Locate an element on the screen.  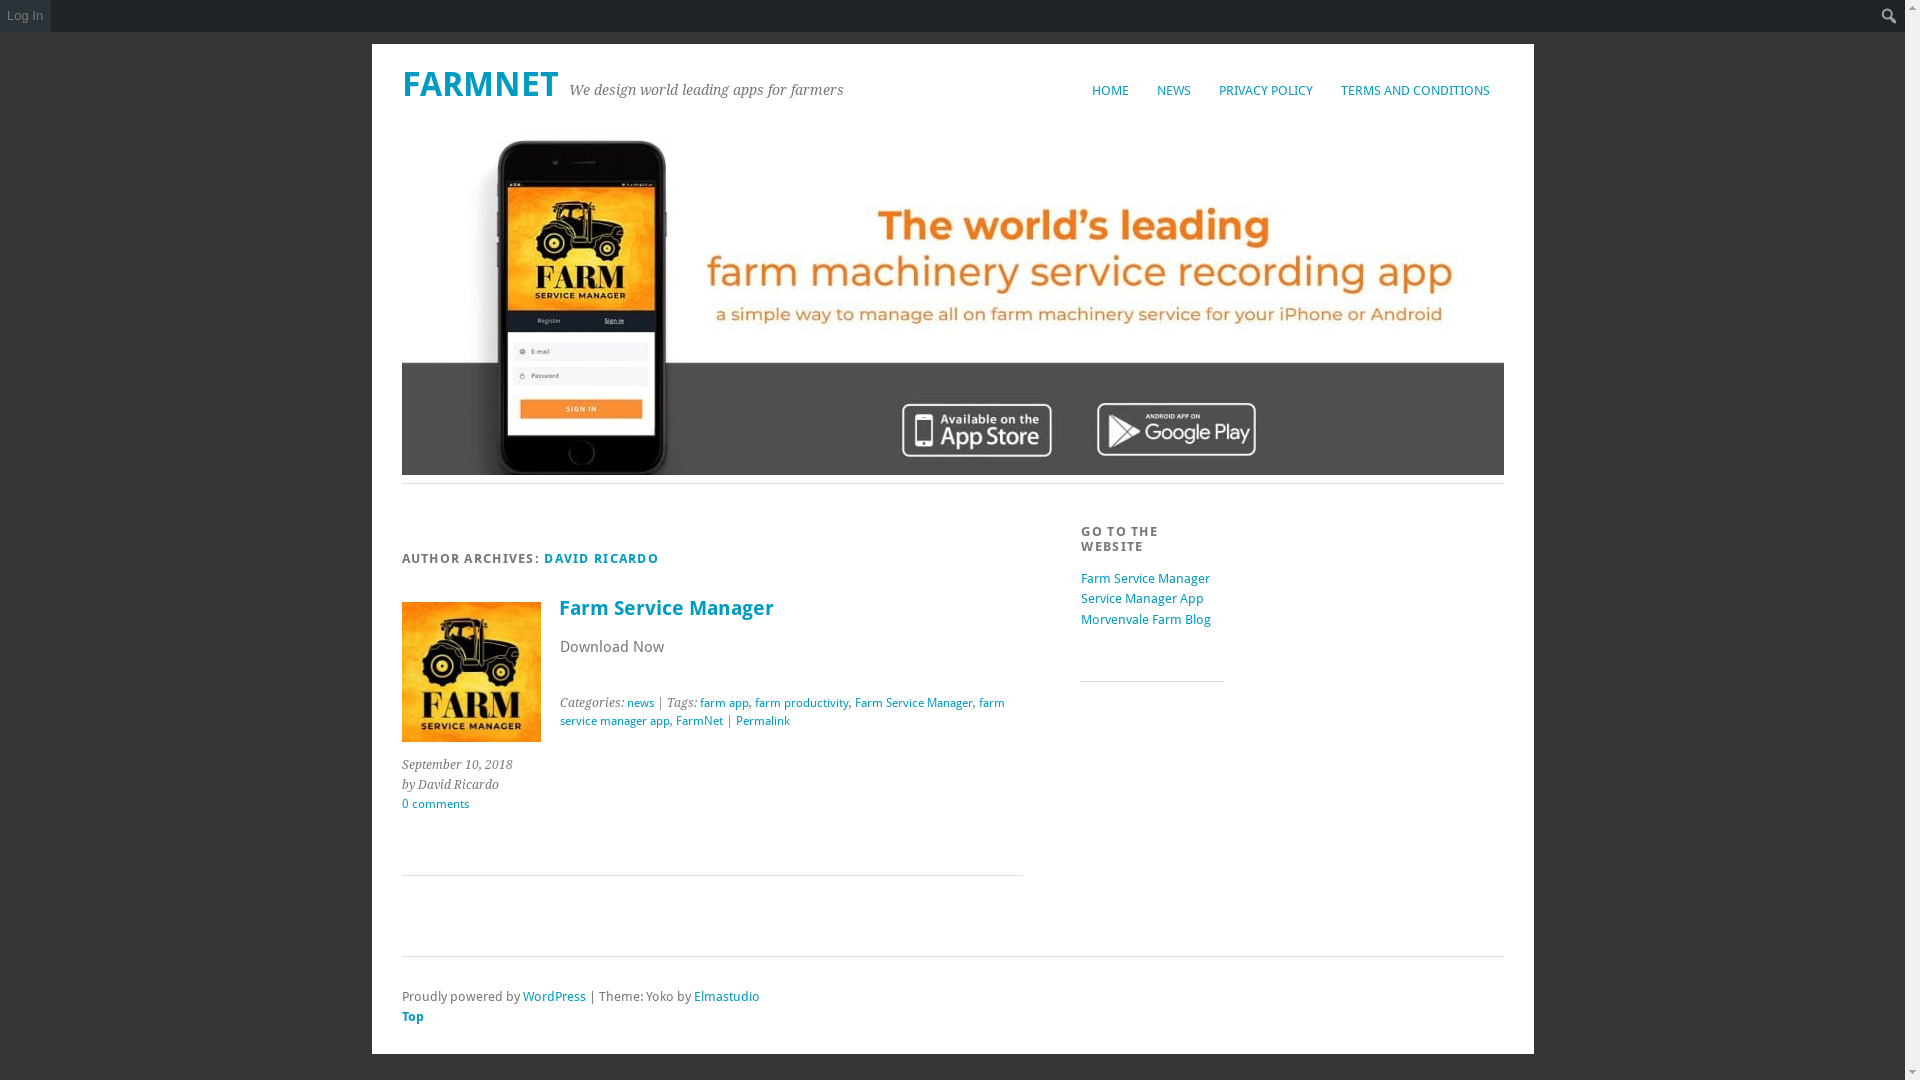
farm productivity is located at coordinates (802, 696).